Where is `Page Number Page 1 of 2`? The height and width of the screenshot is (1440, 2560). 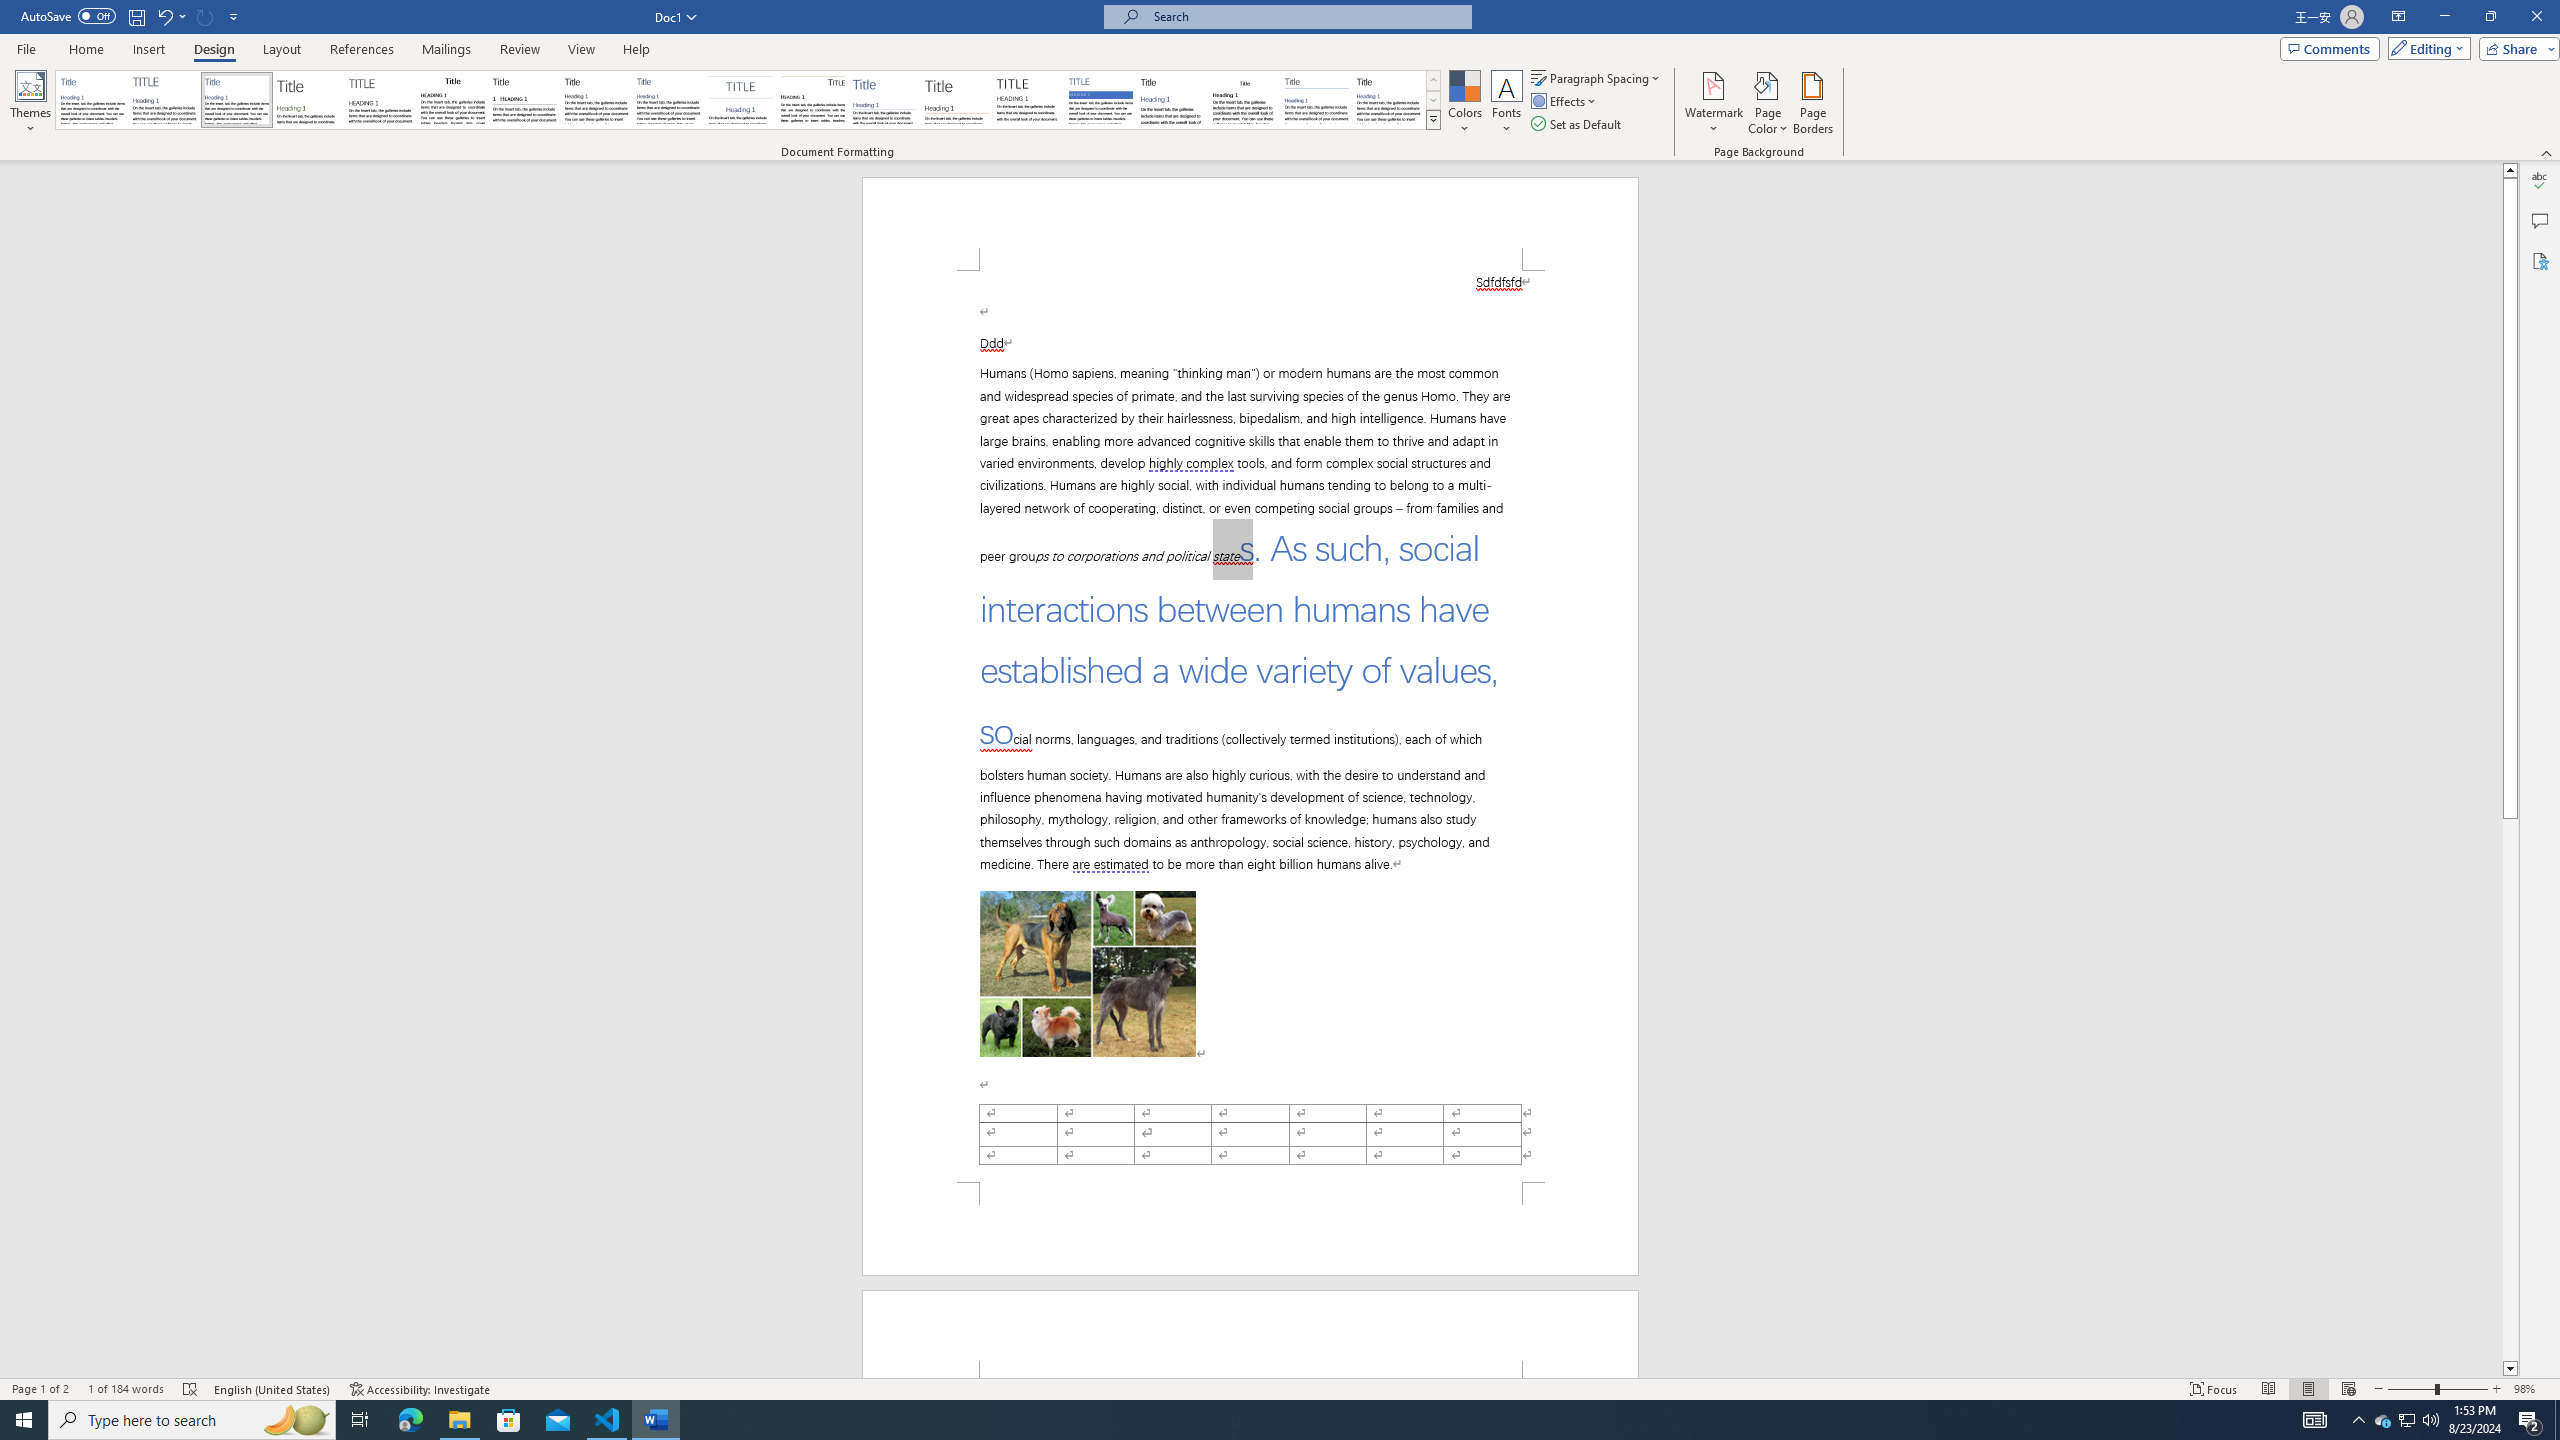 Page Number Page 1 of 2 is located at coordinates (40, 1389).